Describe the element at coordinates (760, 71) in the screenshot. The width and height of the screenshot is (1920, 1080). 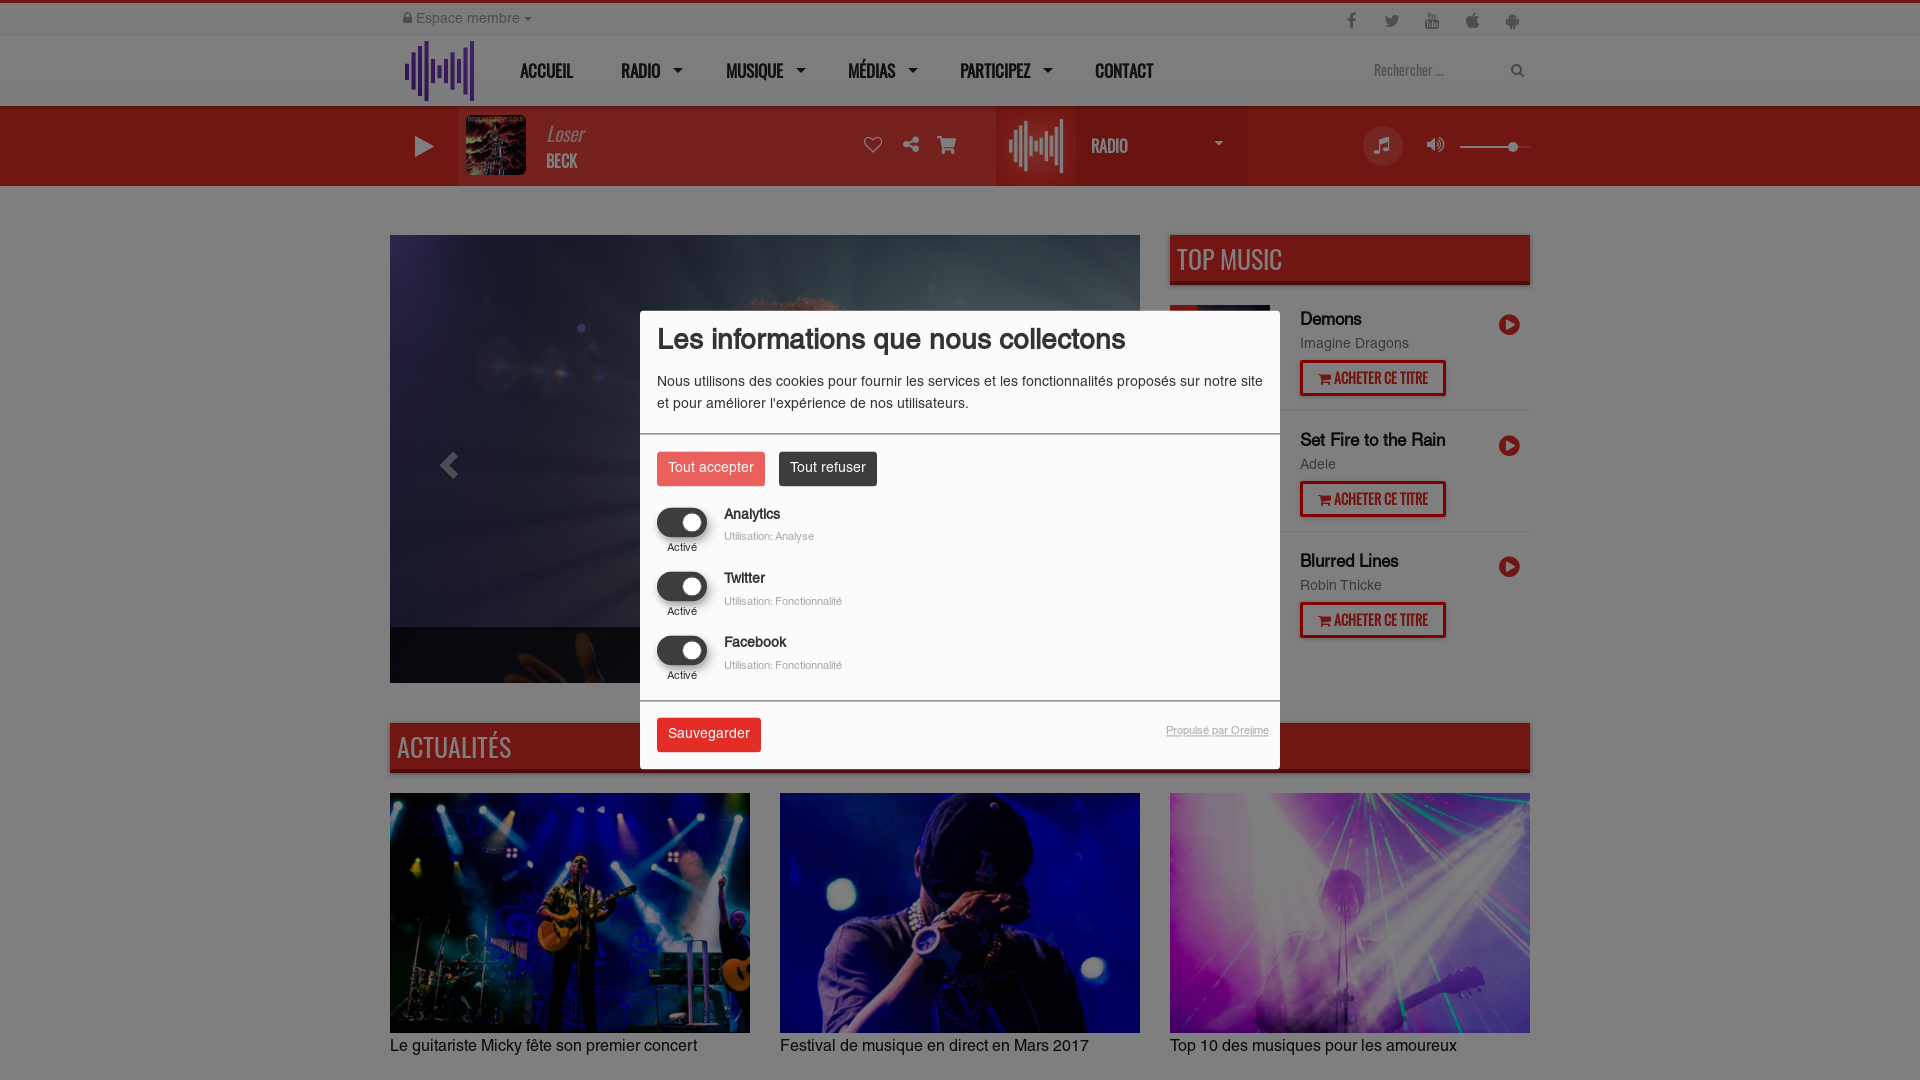
I see `MUSIQUE` at that location.